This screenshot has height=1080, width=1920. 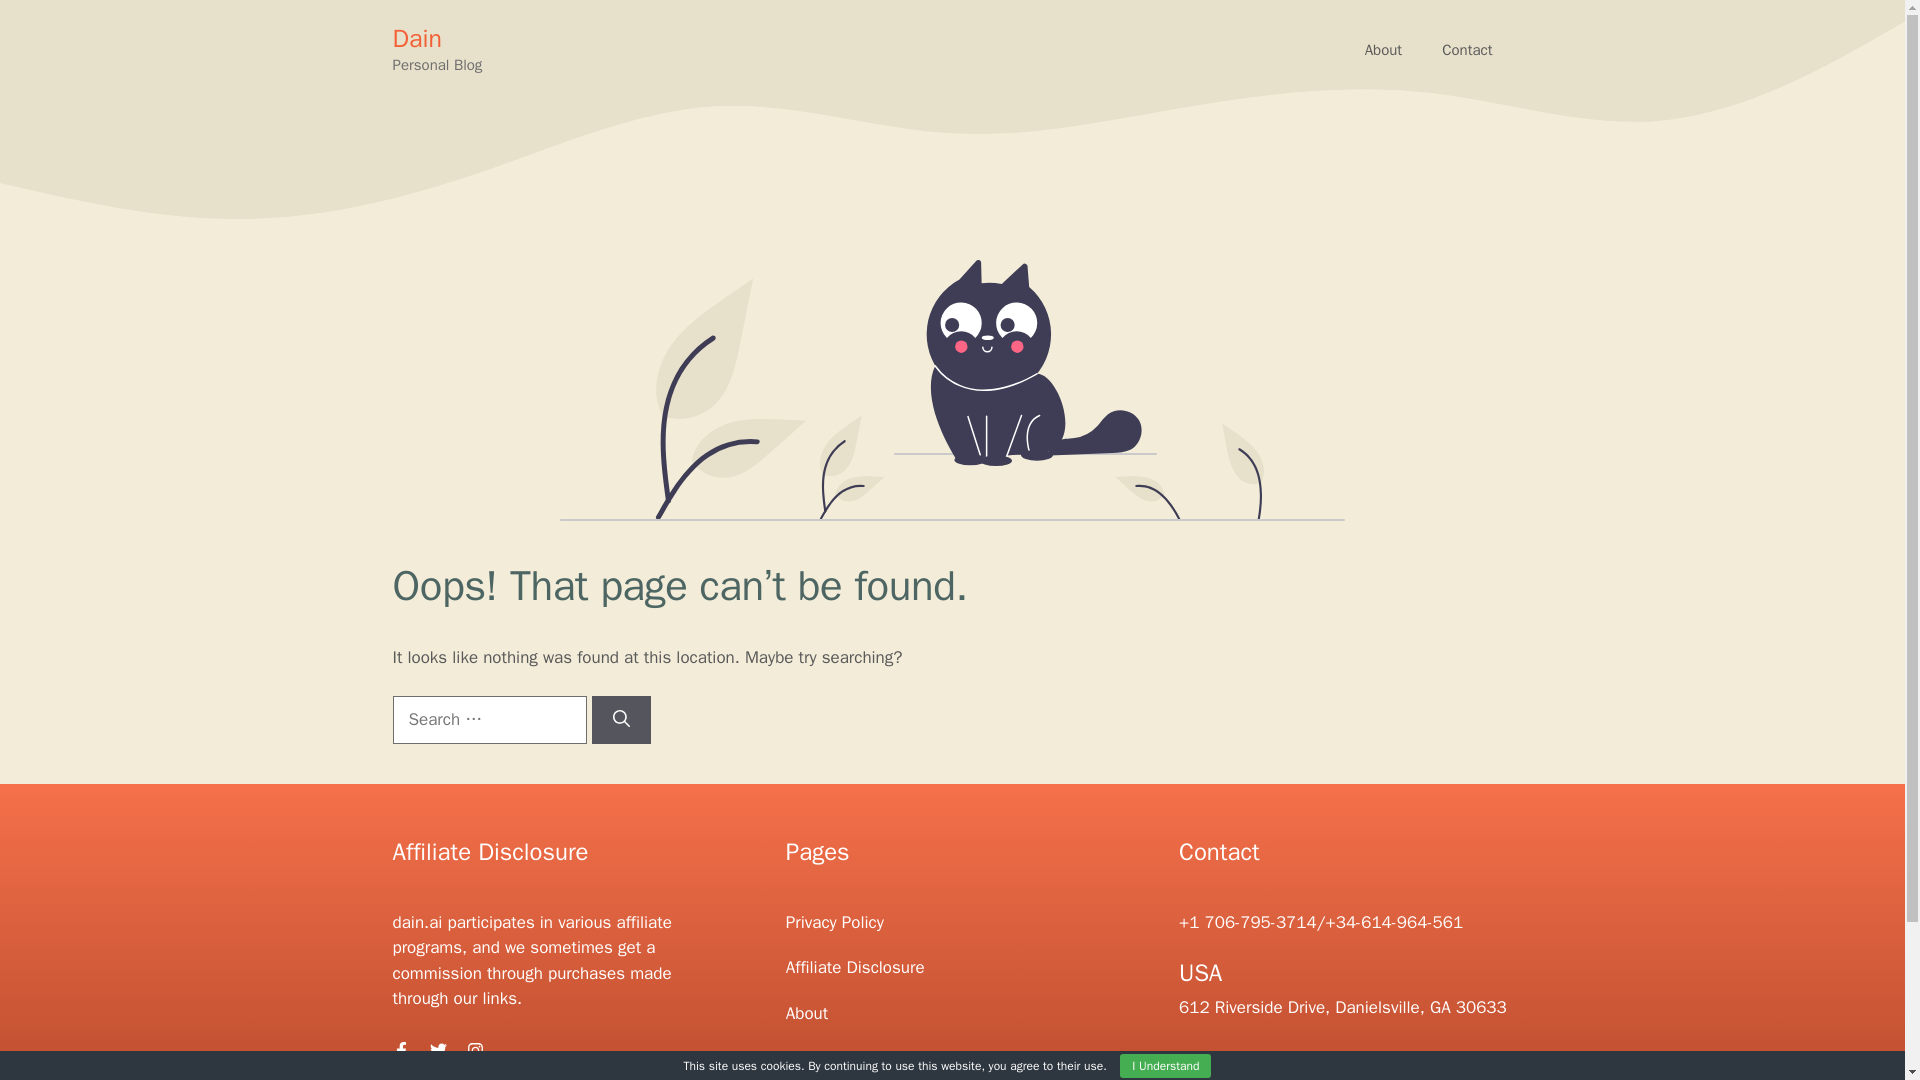 What do you see at coordinates (814, 1058) in the screenshot?
I see `Contact` at bounding box center [814, 1058].